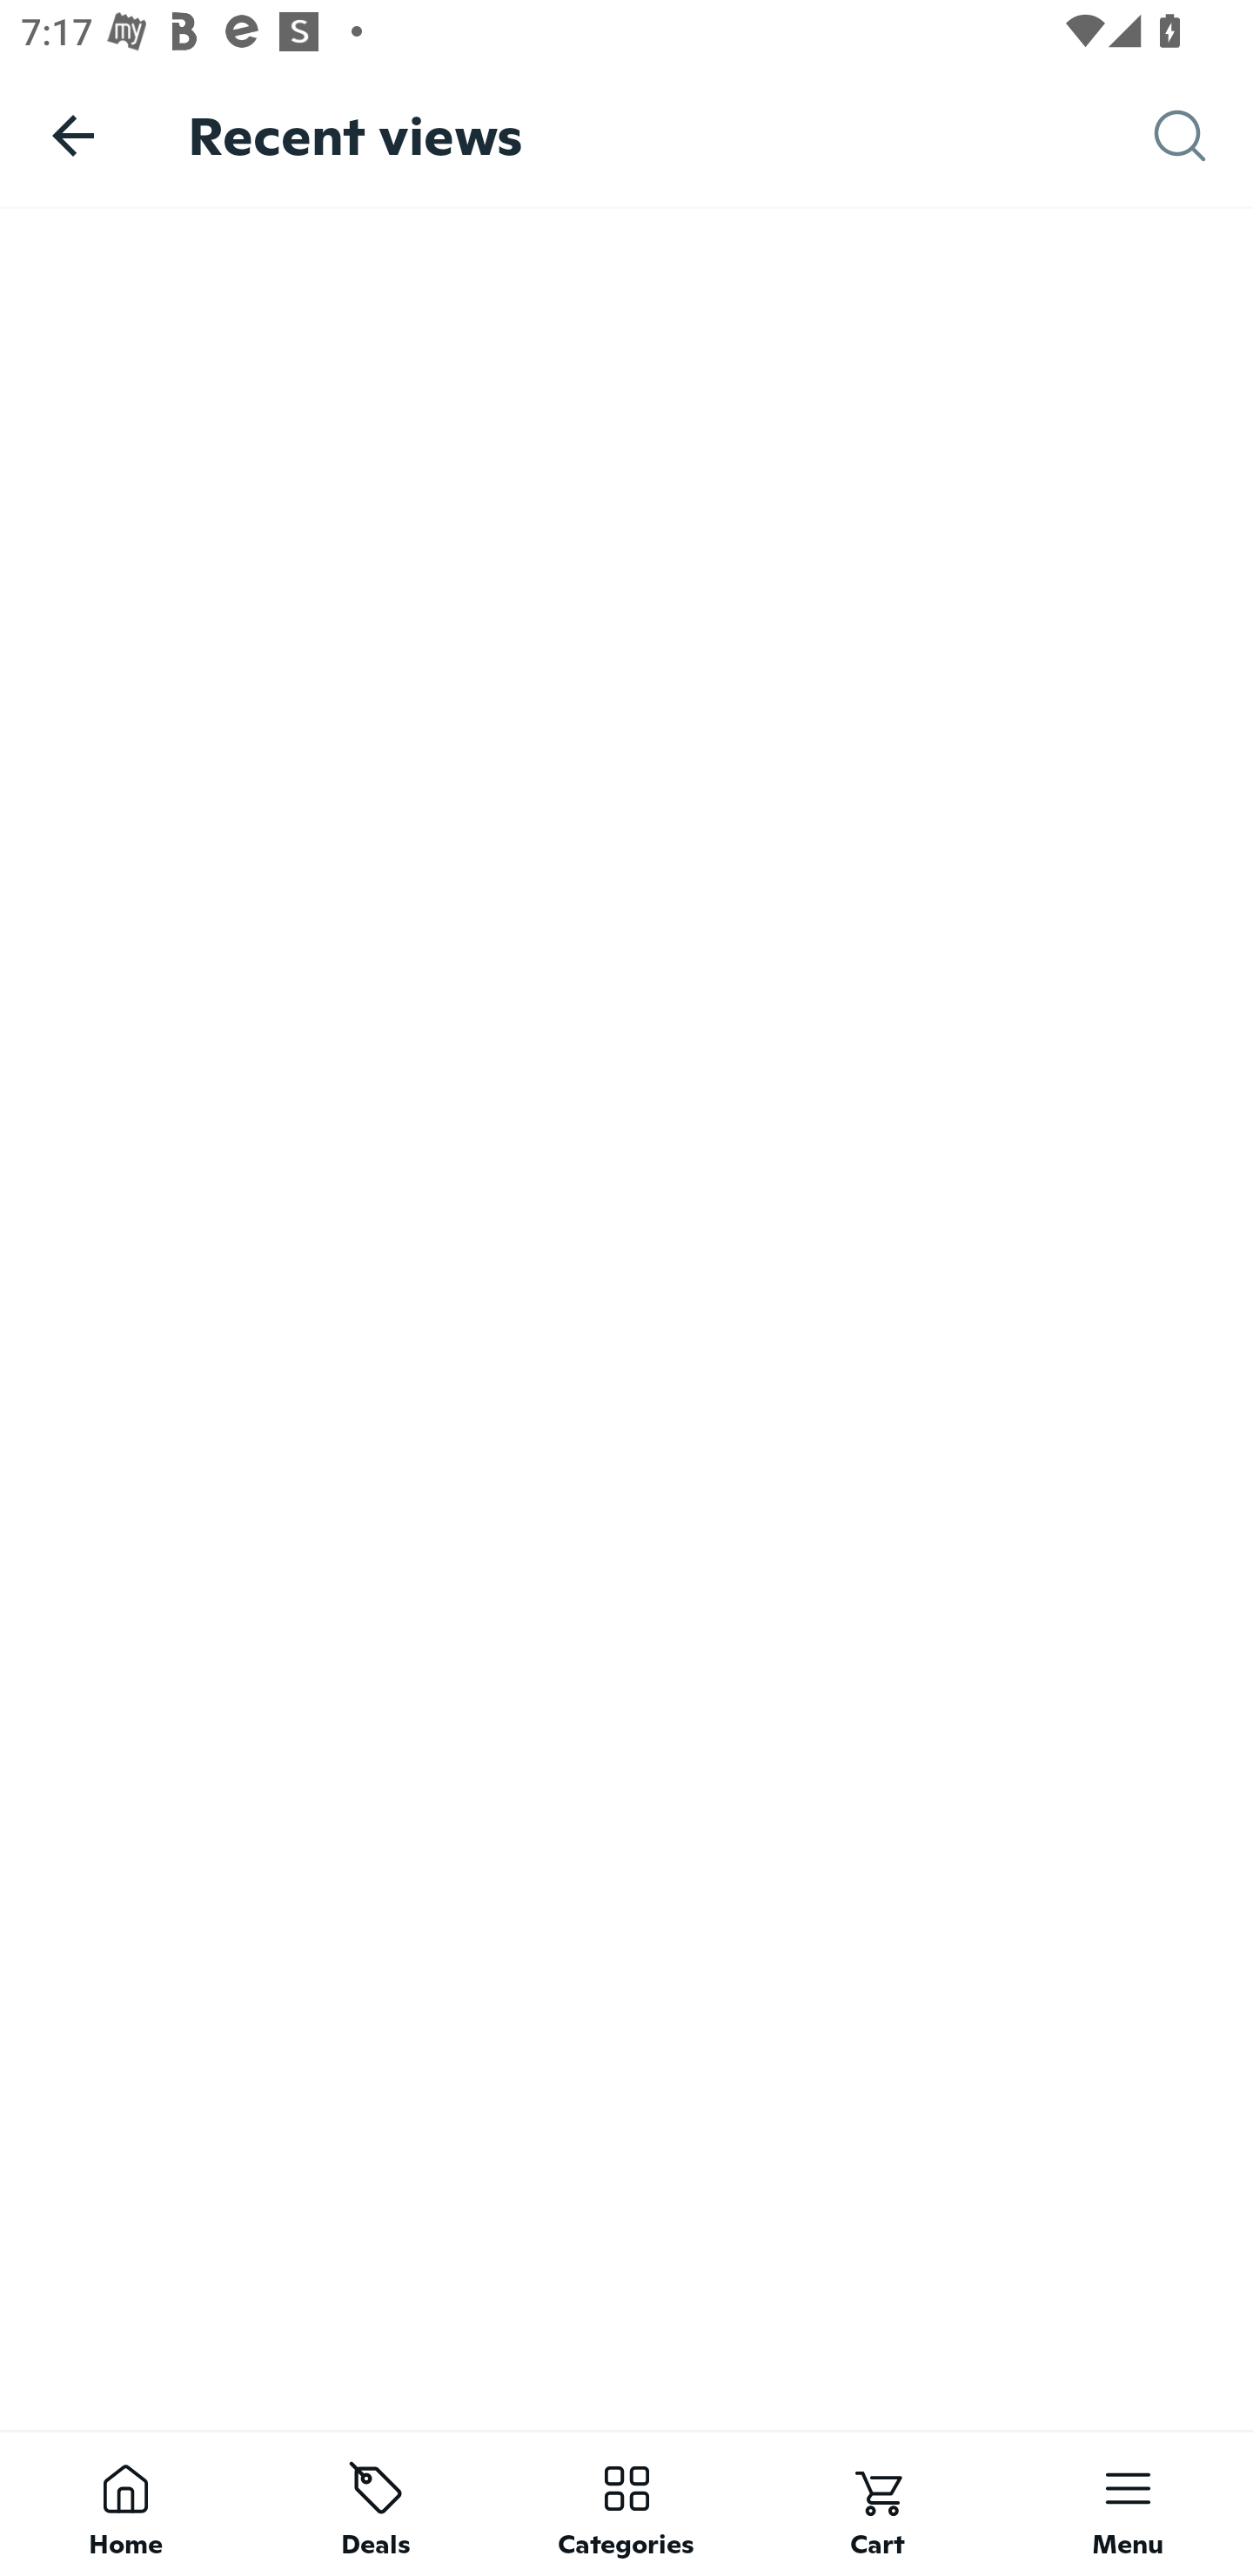  Describe the element at coordinates (1203, 136) in the screenshot. I see `Search` at that location.